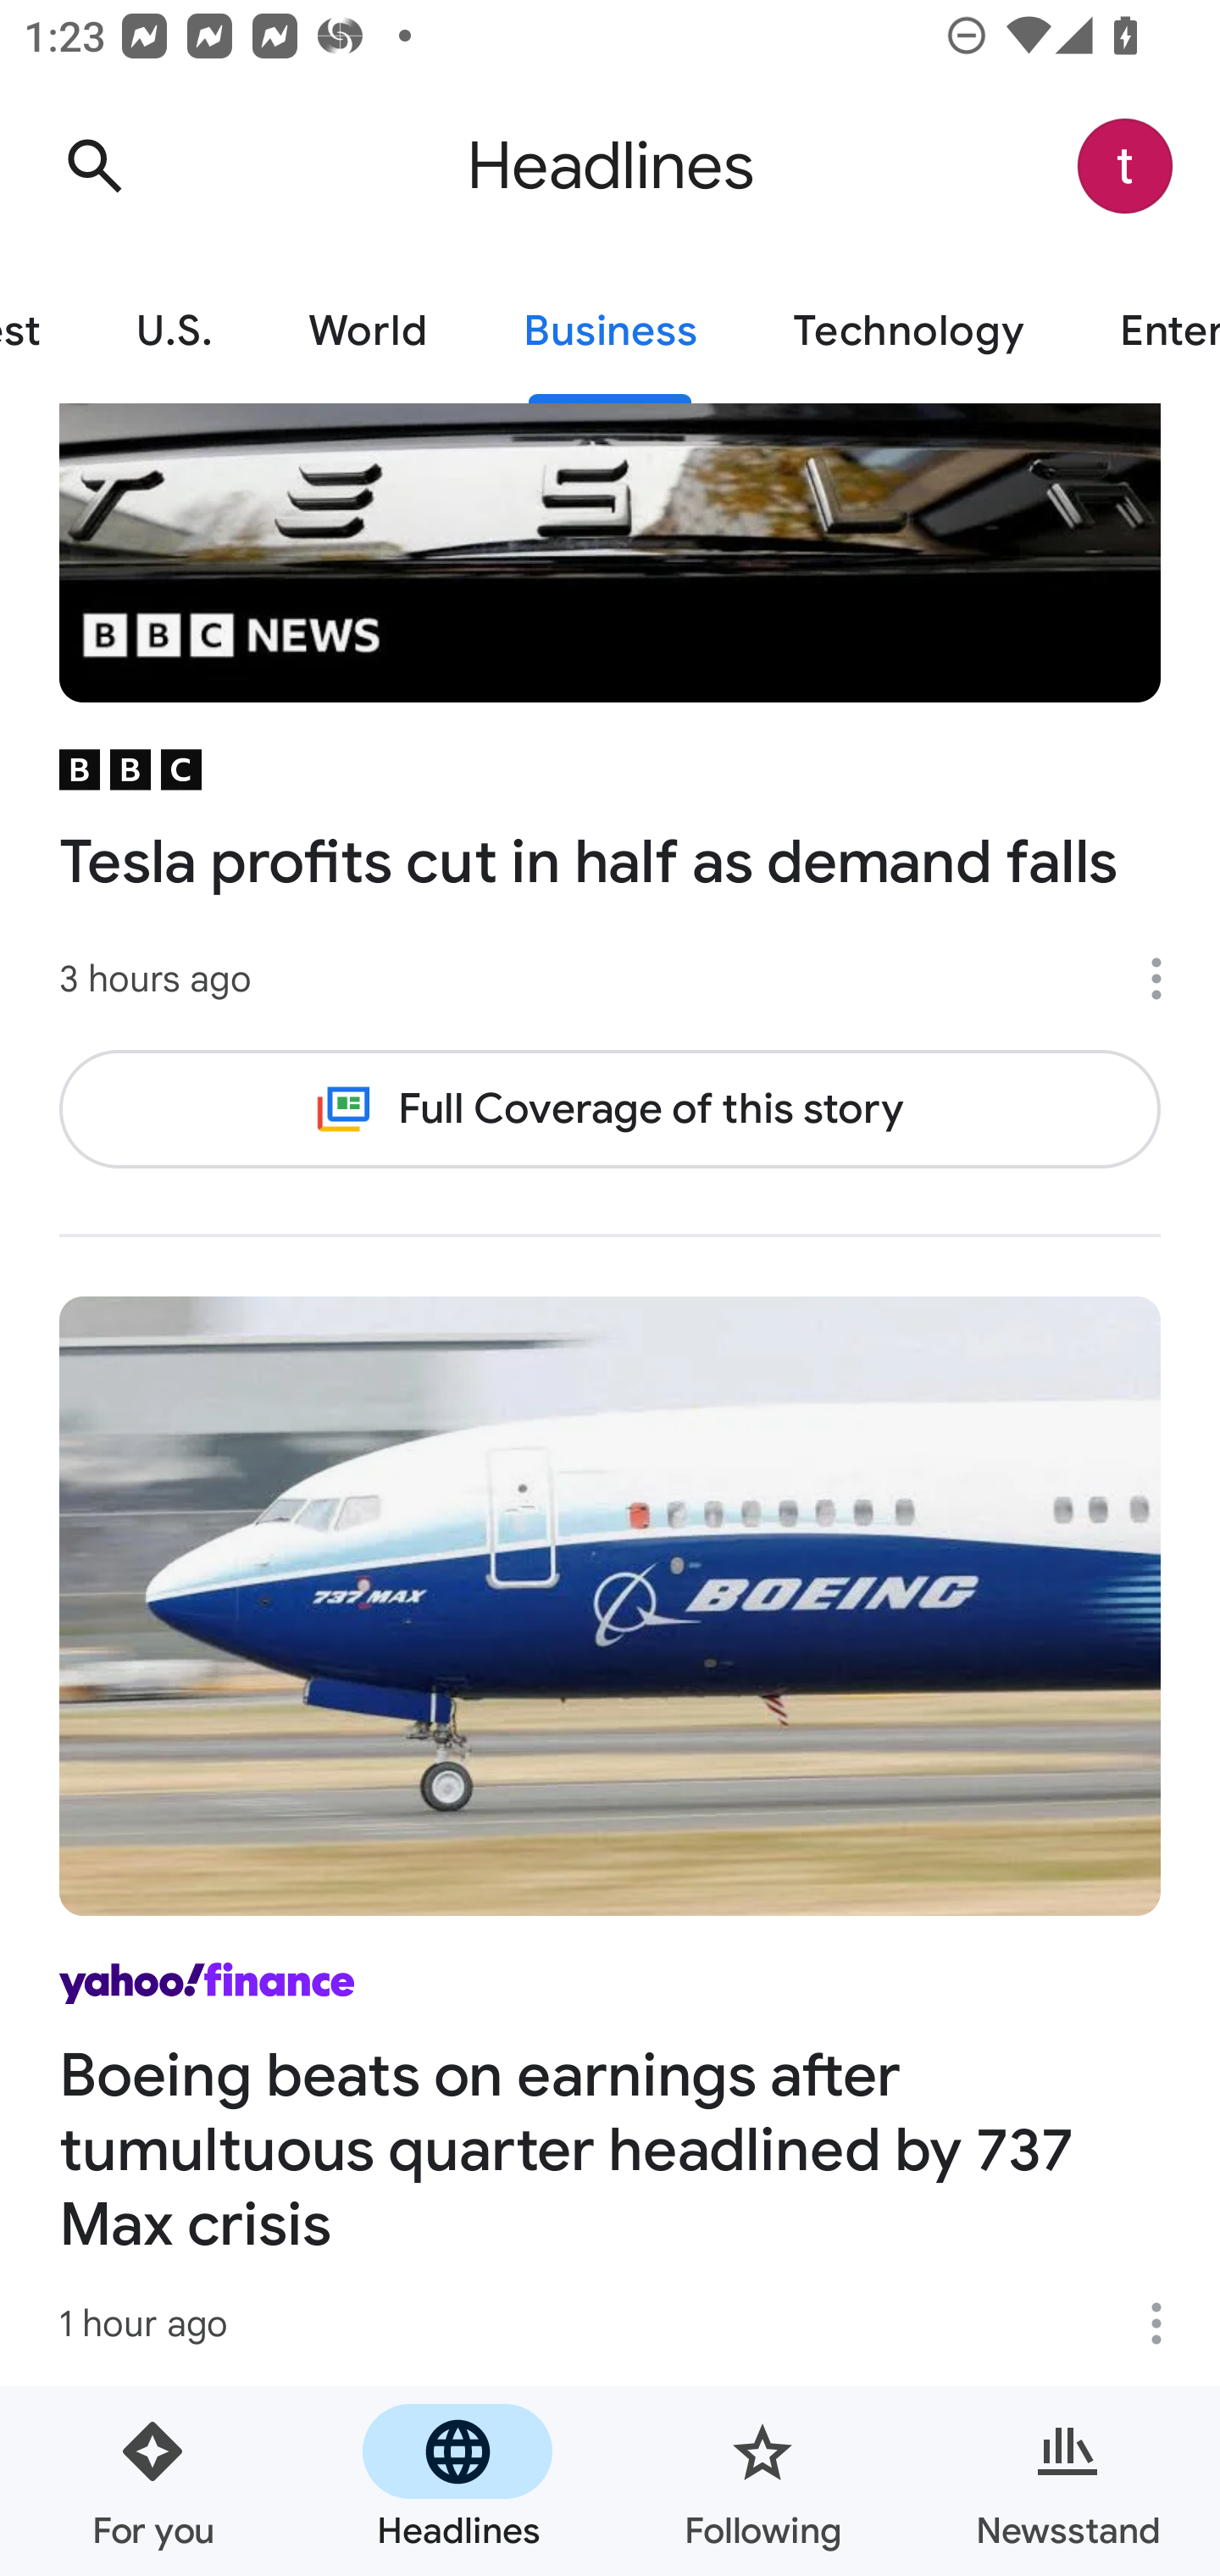 The image size is (1220, 2576). Describe the element at coordinates (457, 2481) in the screenshot. I see `Headlines` at that location.